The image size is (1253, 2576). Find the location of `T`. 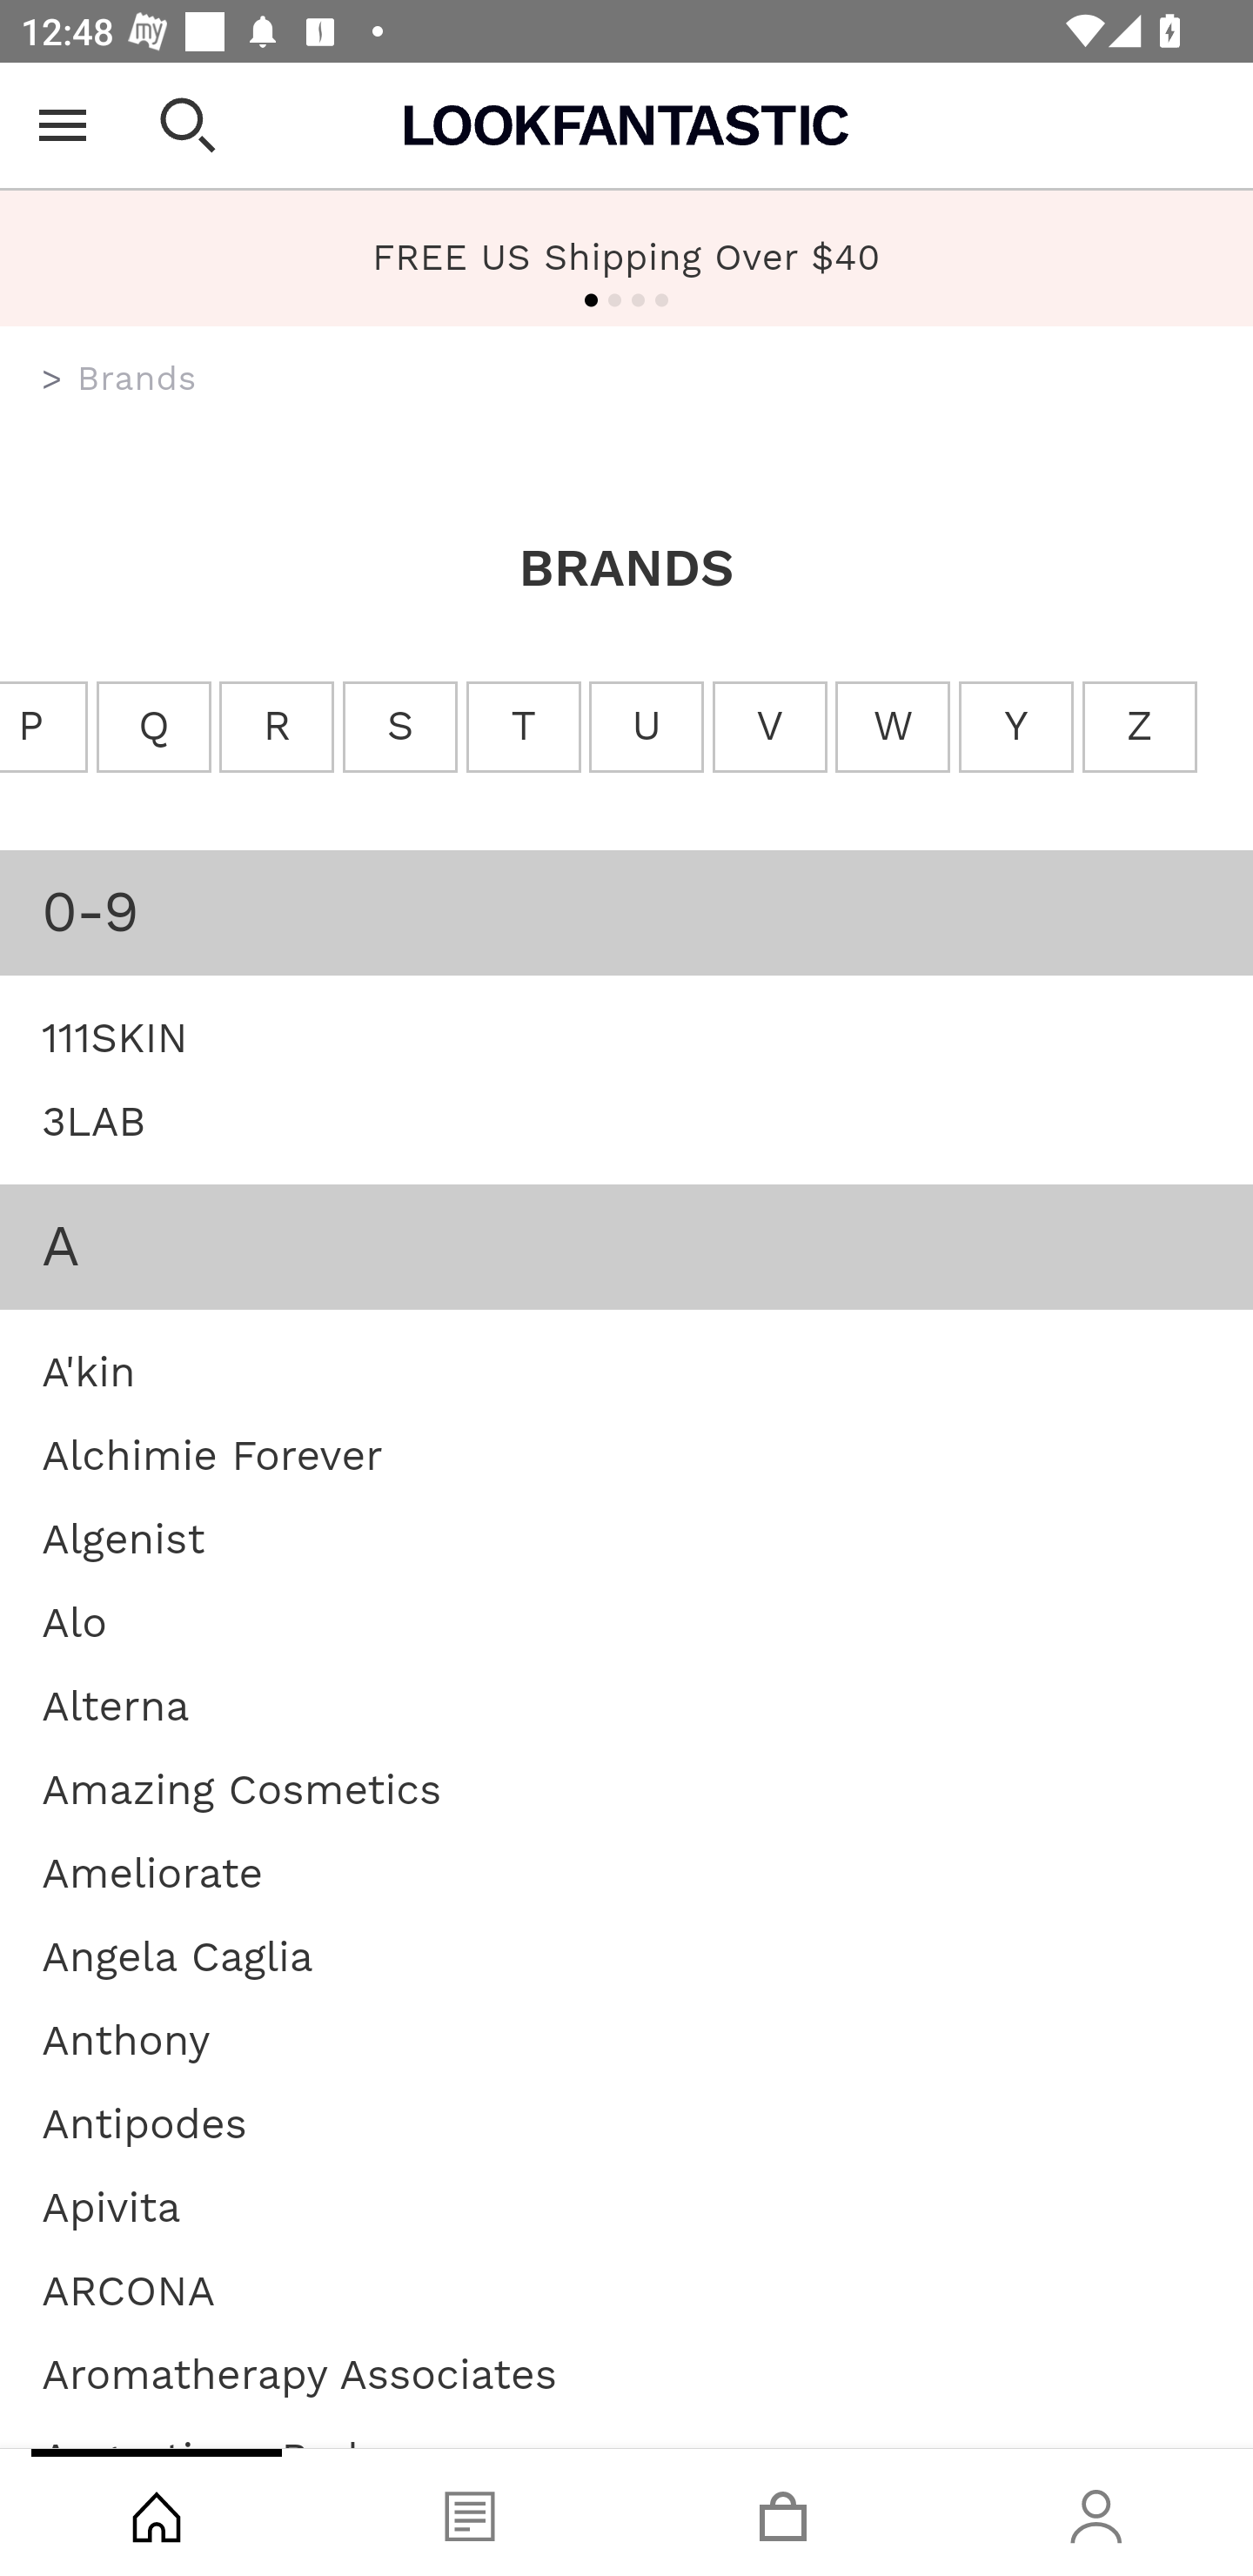

T is located at coordinates (524, 728).